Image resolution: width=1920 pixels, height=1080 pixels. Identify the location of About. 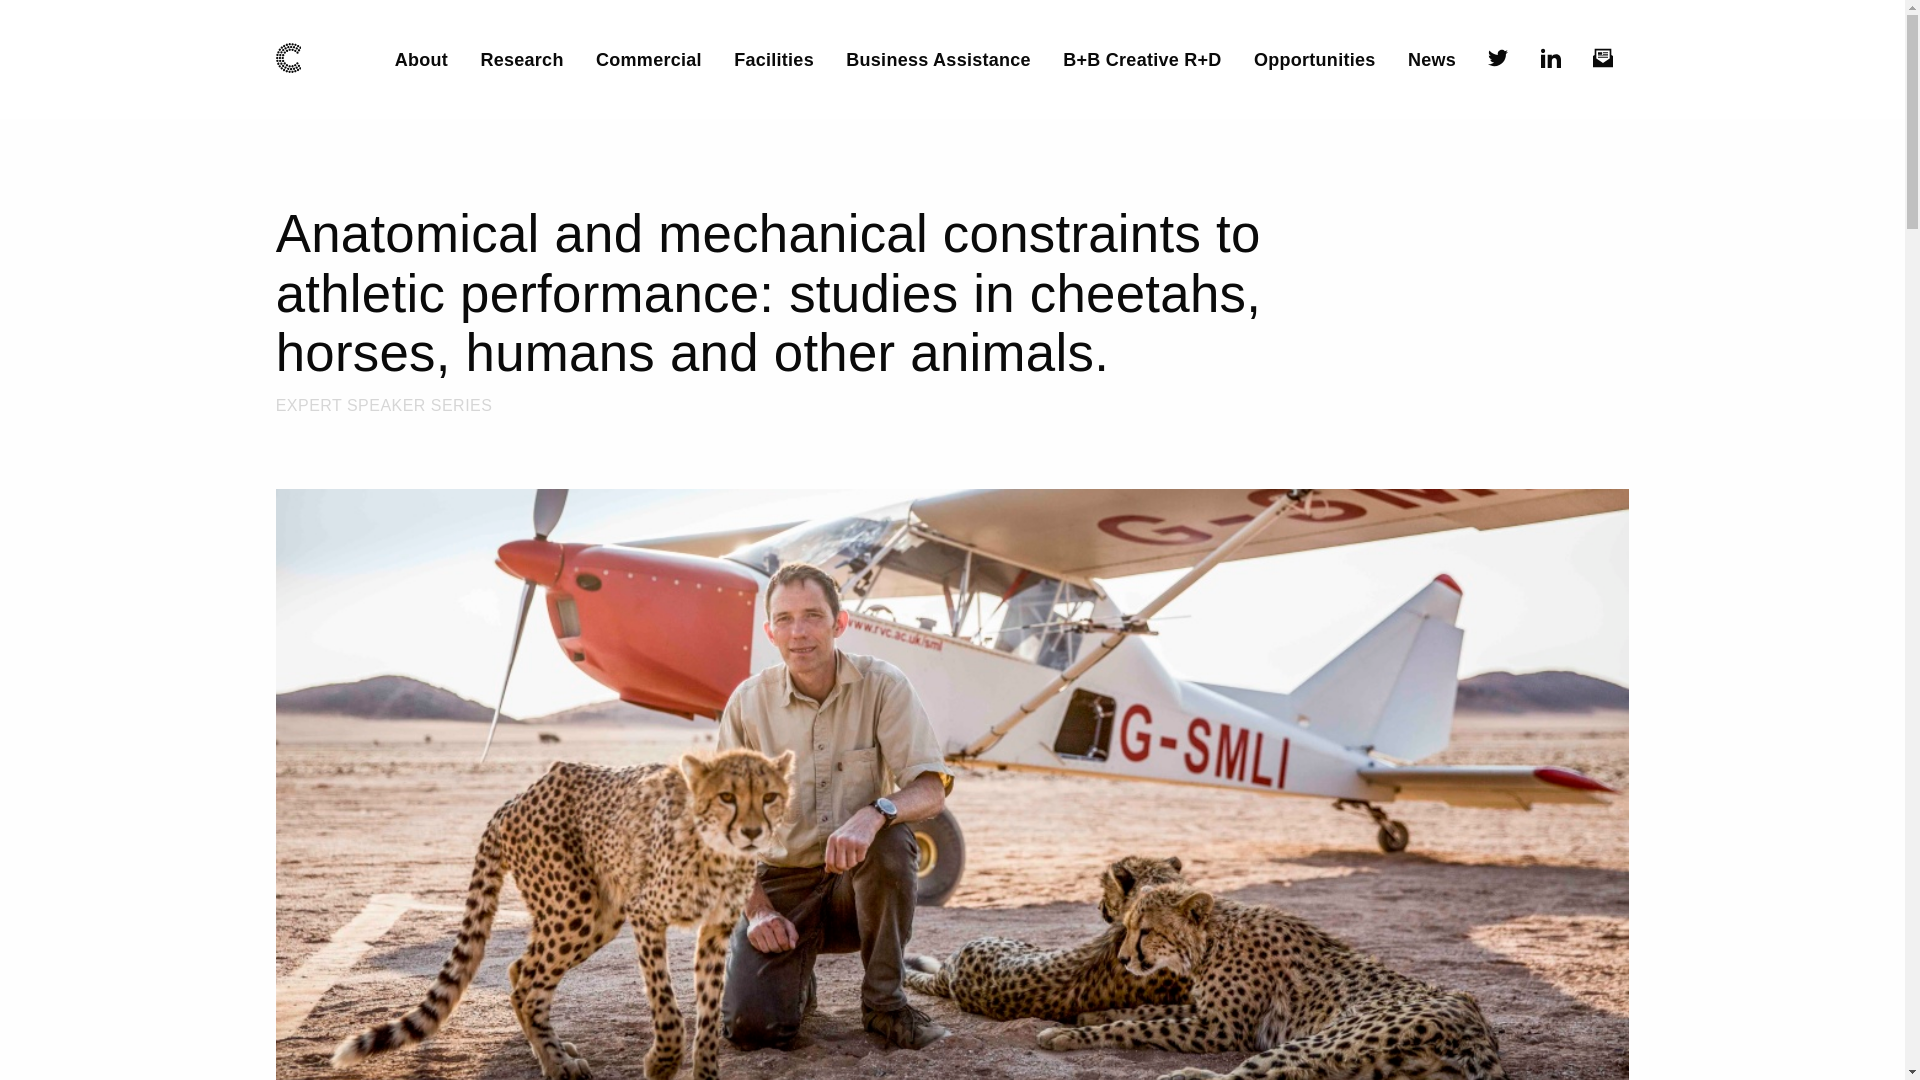
(421, 60).